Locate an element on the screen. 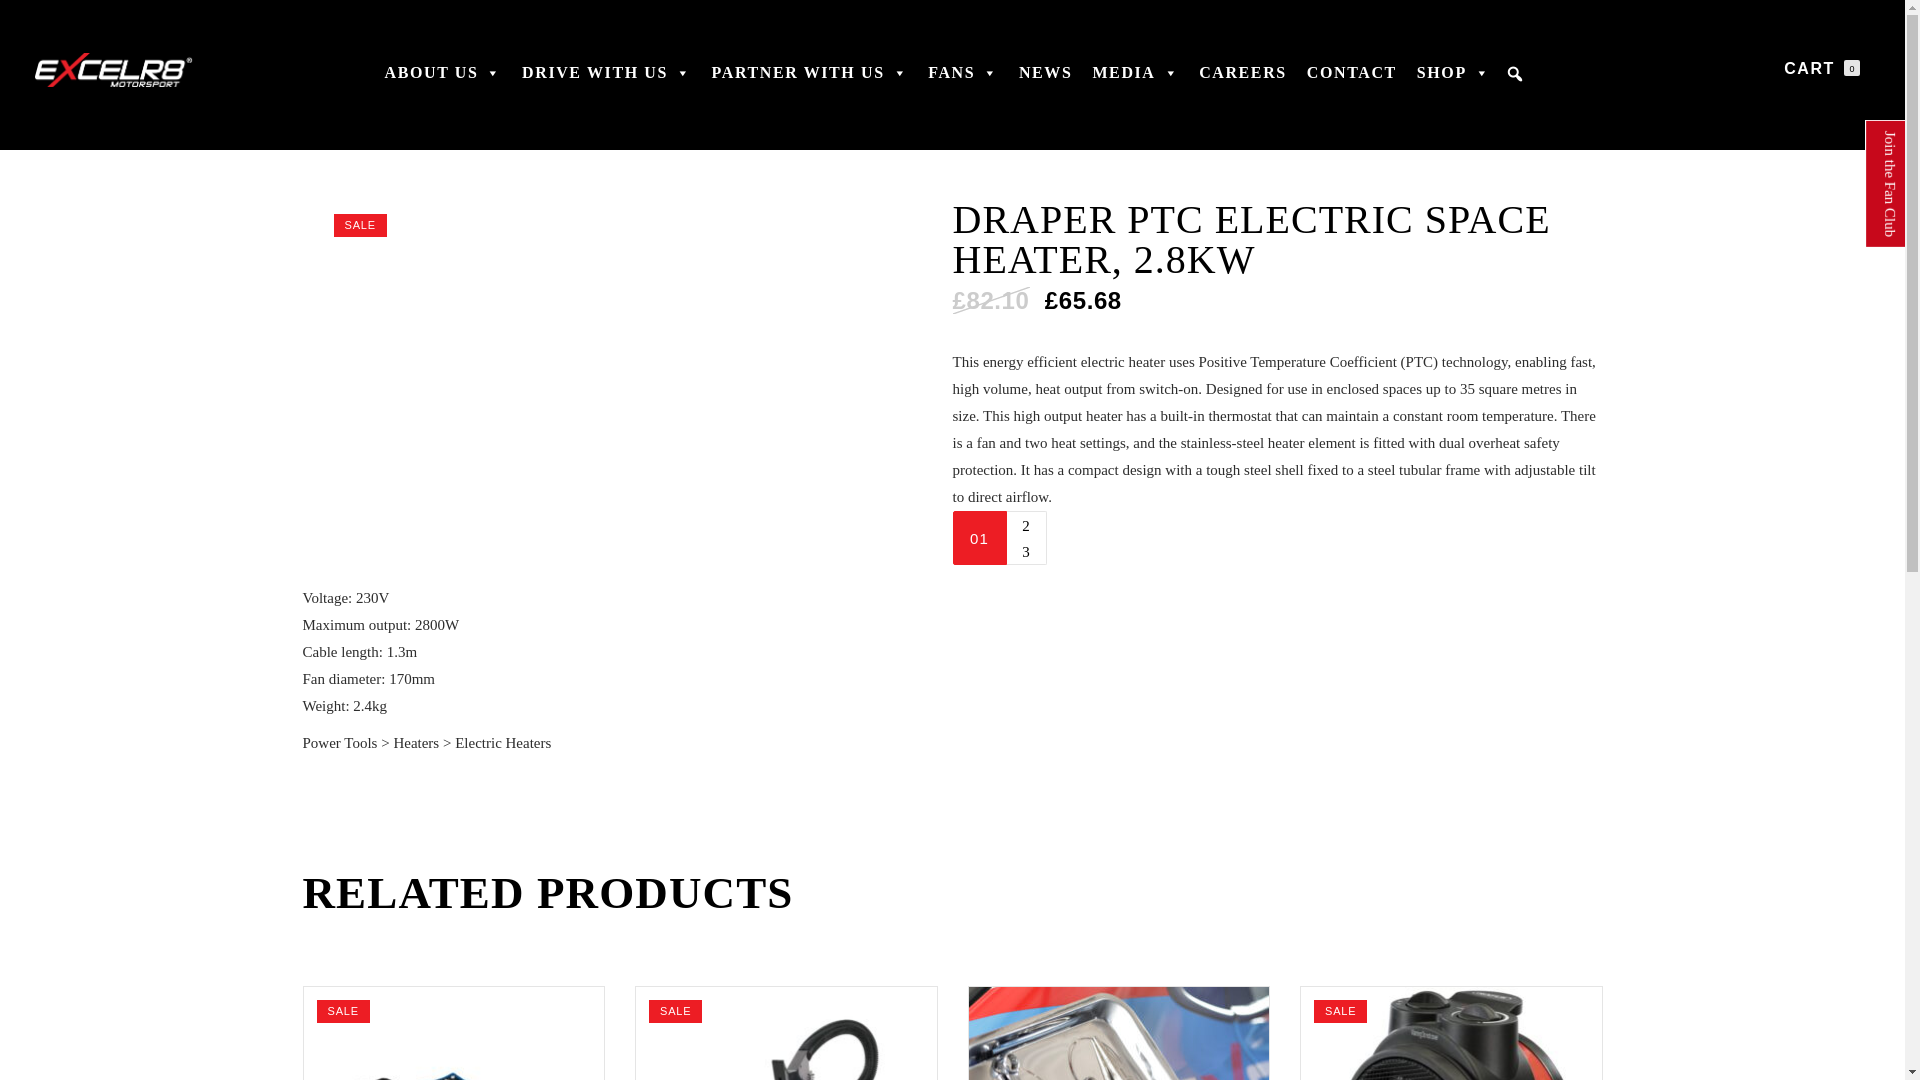 The width and height of the screenshot is (1920, 1080). 01 is located at coordinates (979, 537).